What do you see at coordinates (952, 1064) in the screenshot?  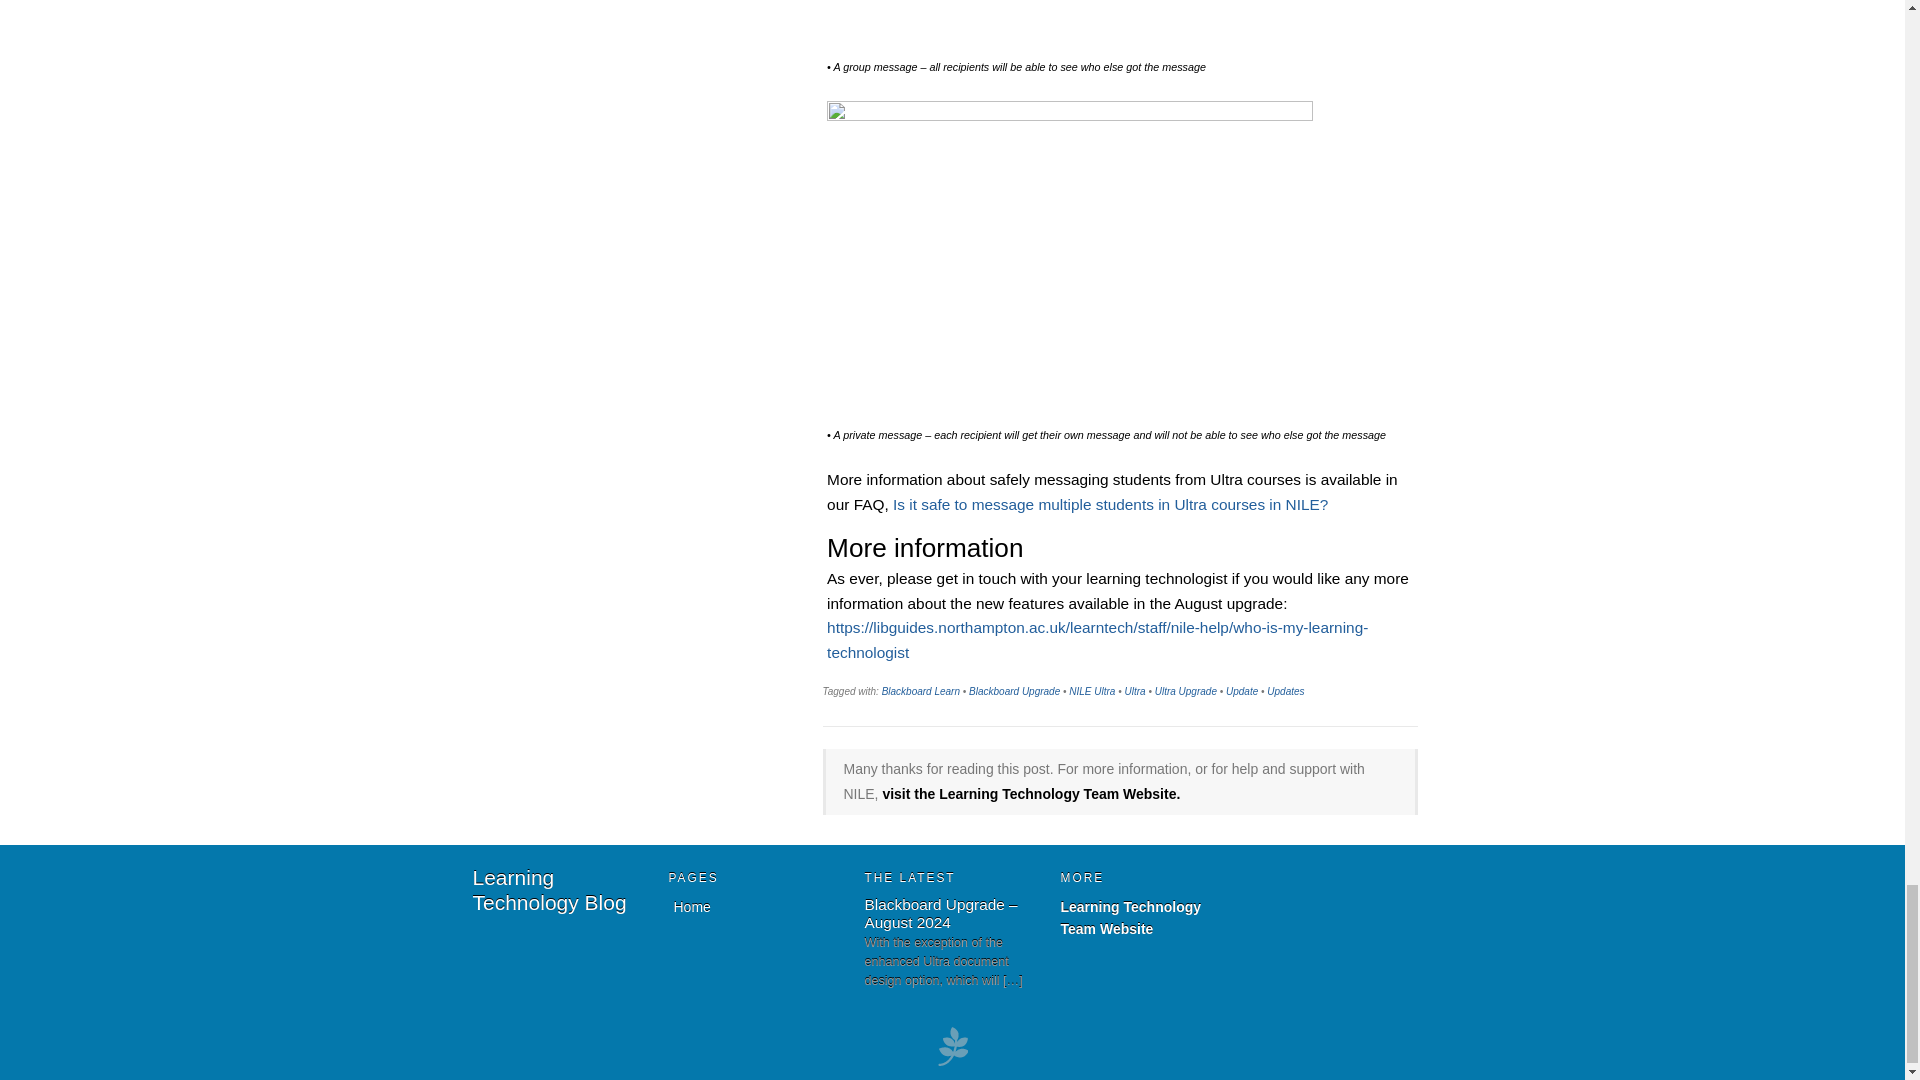 I see `Platform by PageLines` at bounding box center [952, 1064].